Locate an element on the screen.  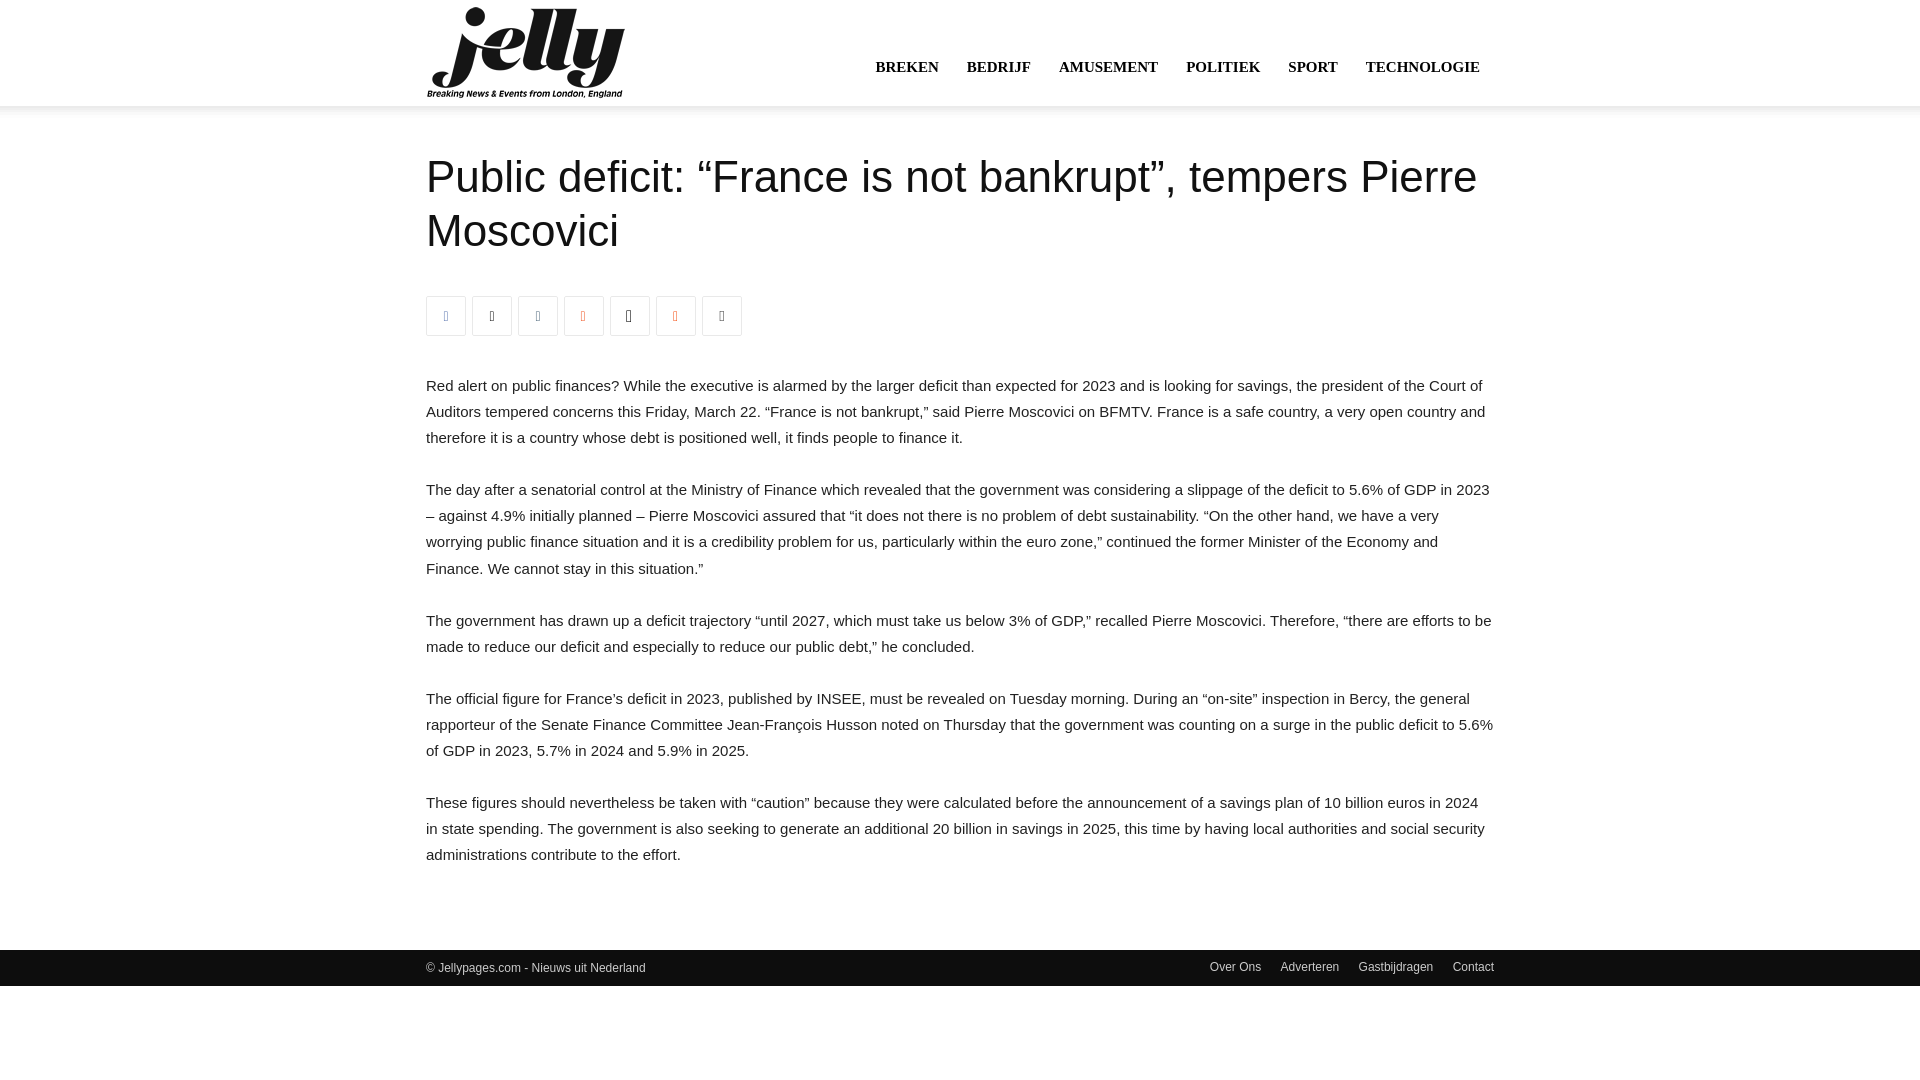
TECHNOLOGIE is located at coordinates (1422, 66).